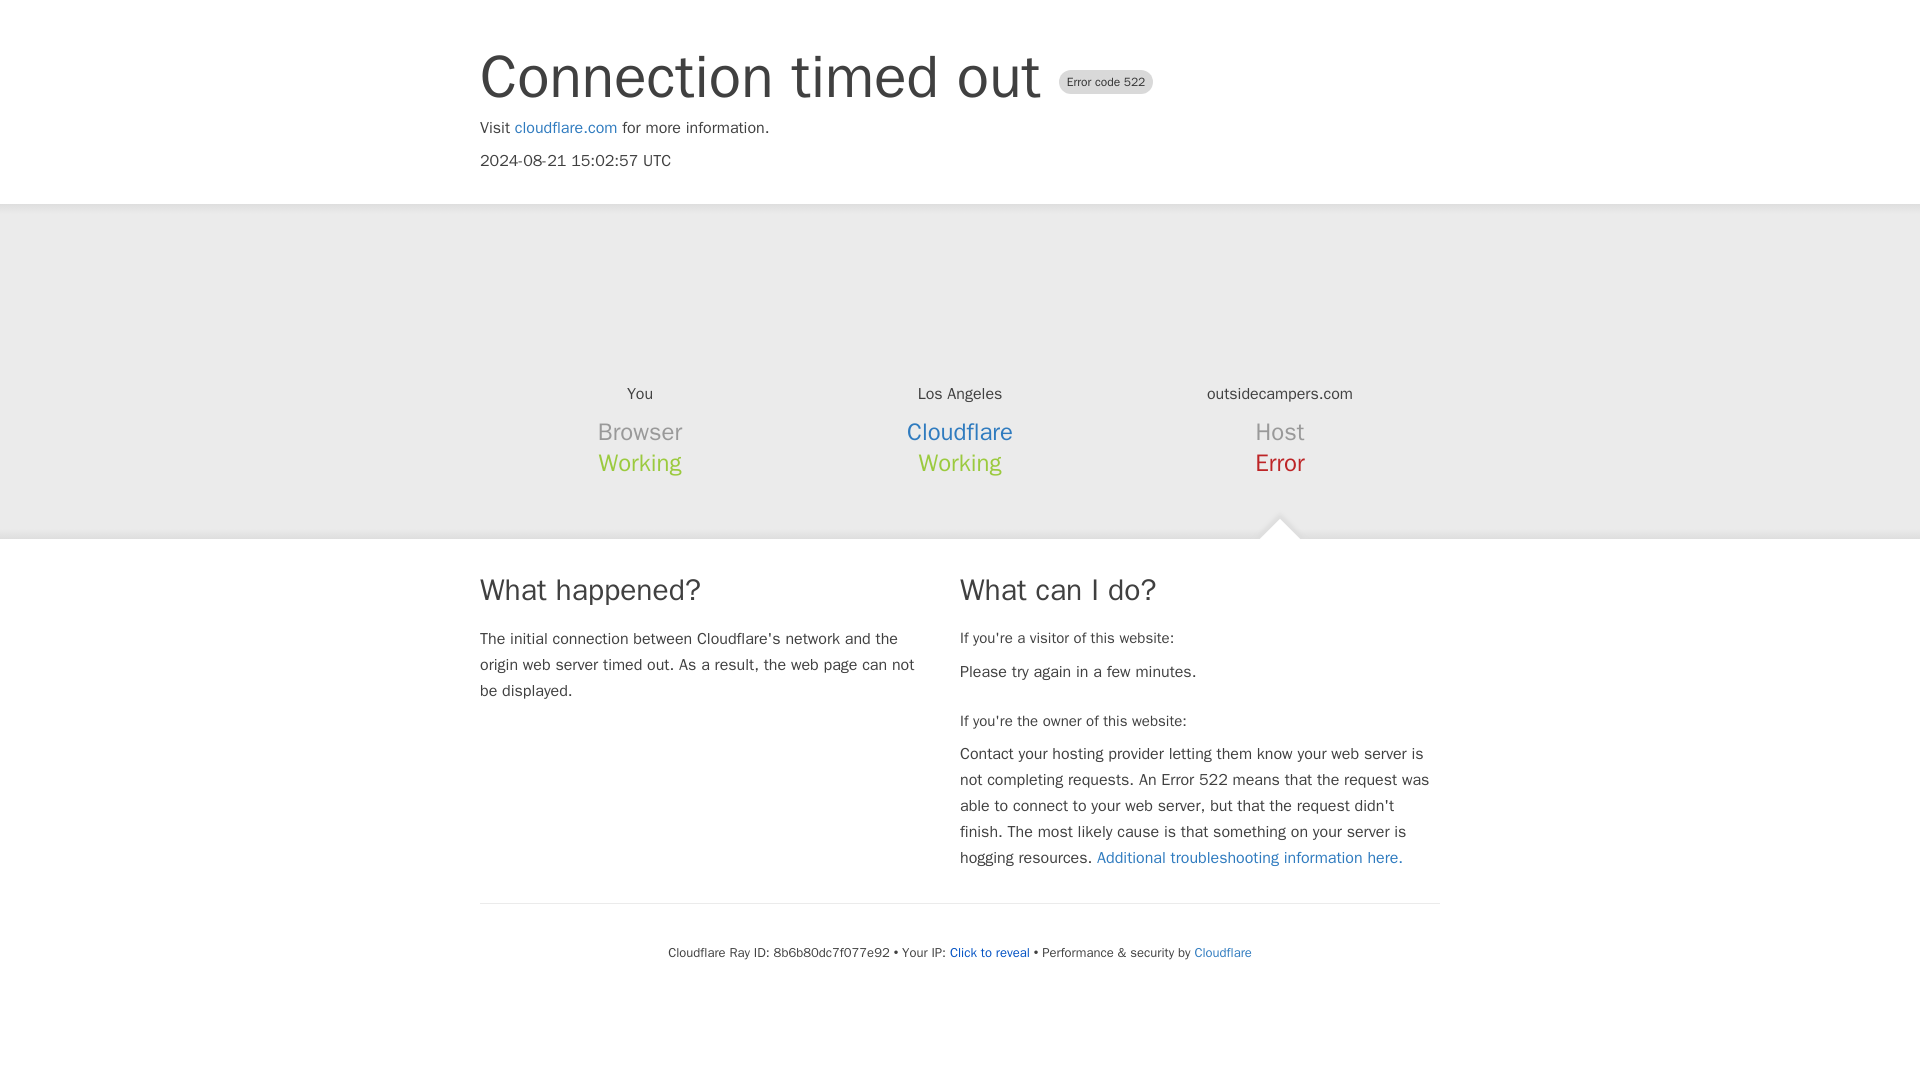 The height and width of the screenshot is (1080, 1920). What do you see at coordinates (1222, 952) in the screenshot?
I see `Cloudflare` at bounding box center [1222, 952].